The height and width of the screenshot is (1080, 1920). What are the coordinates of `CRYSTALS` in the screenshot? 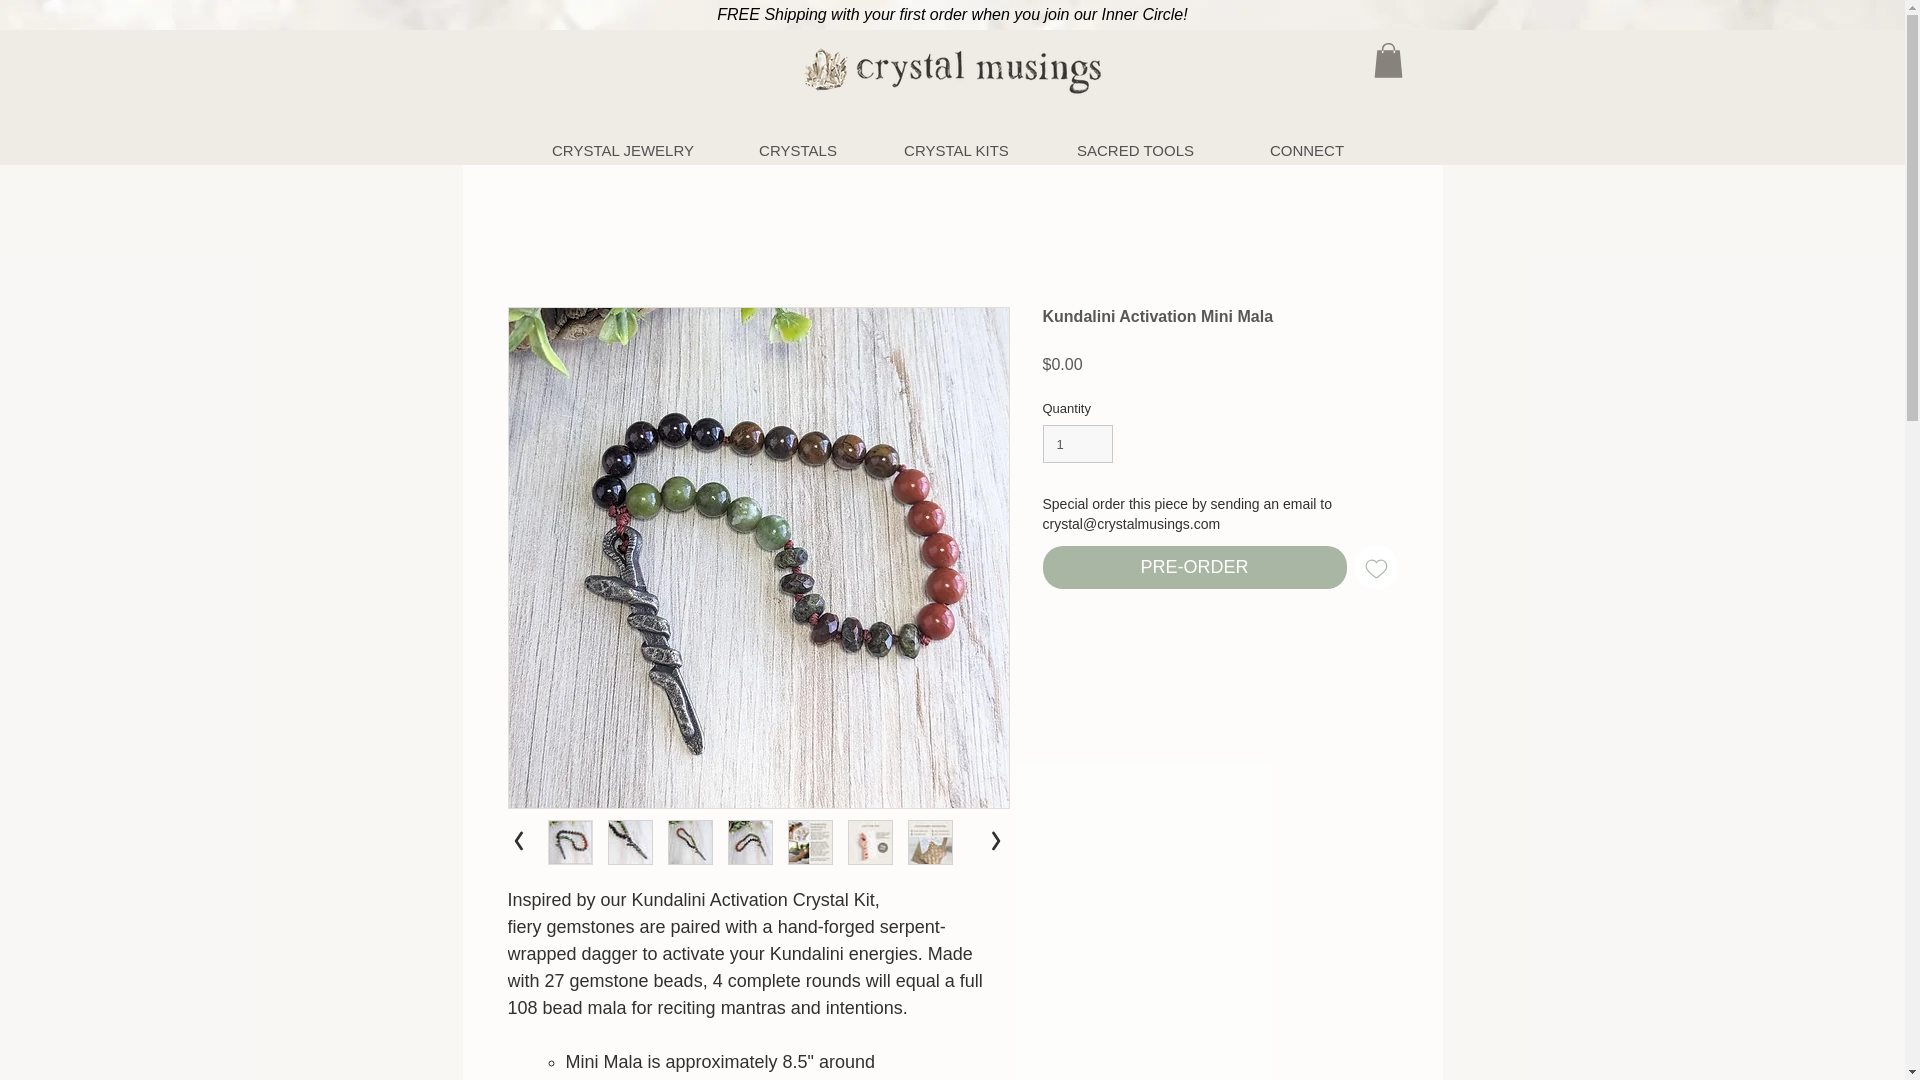 It's located at (796, 150).